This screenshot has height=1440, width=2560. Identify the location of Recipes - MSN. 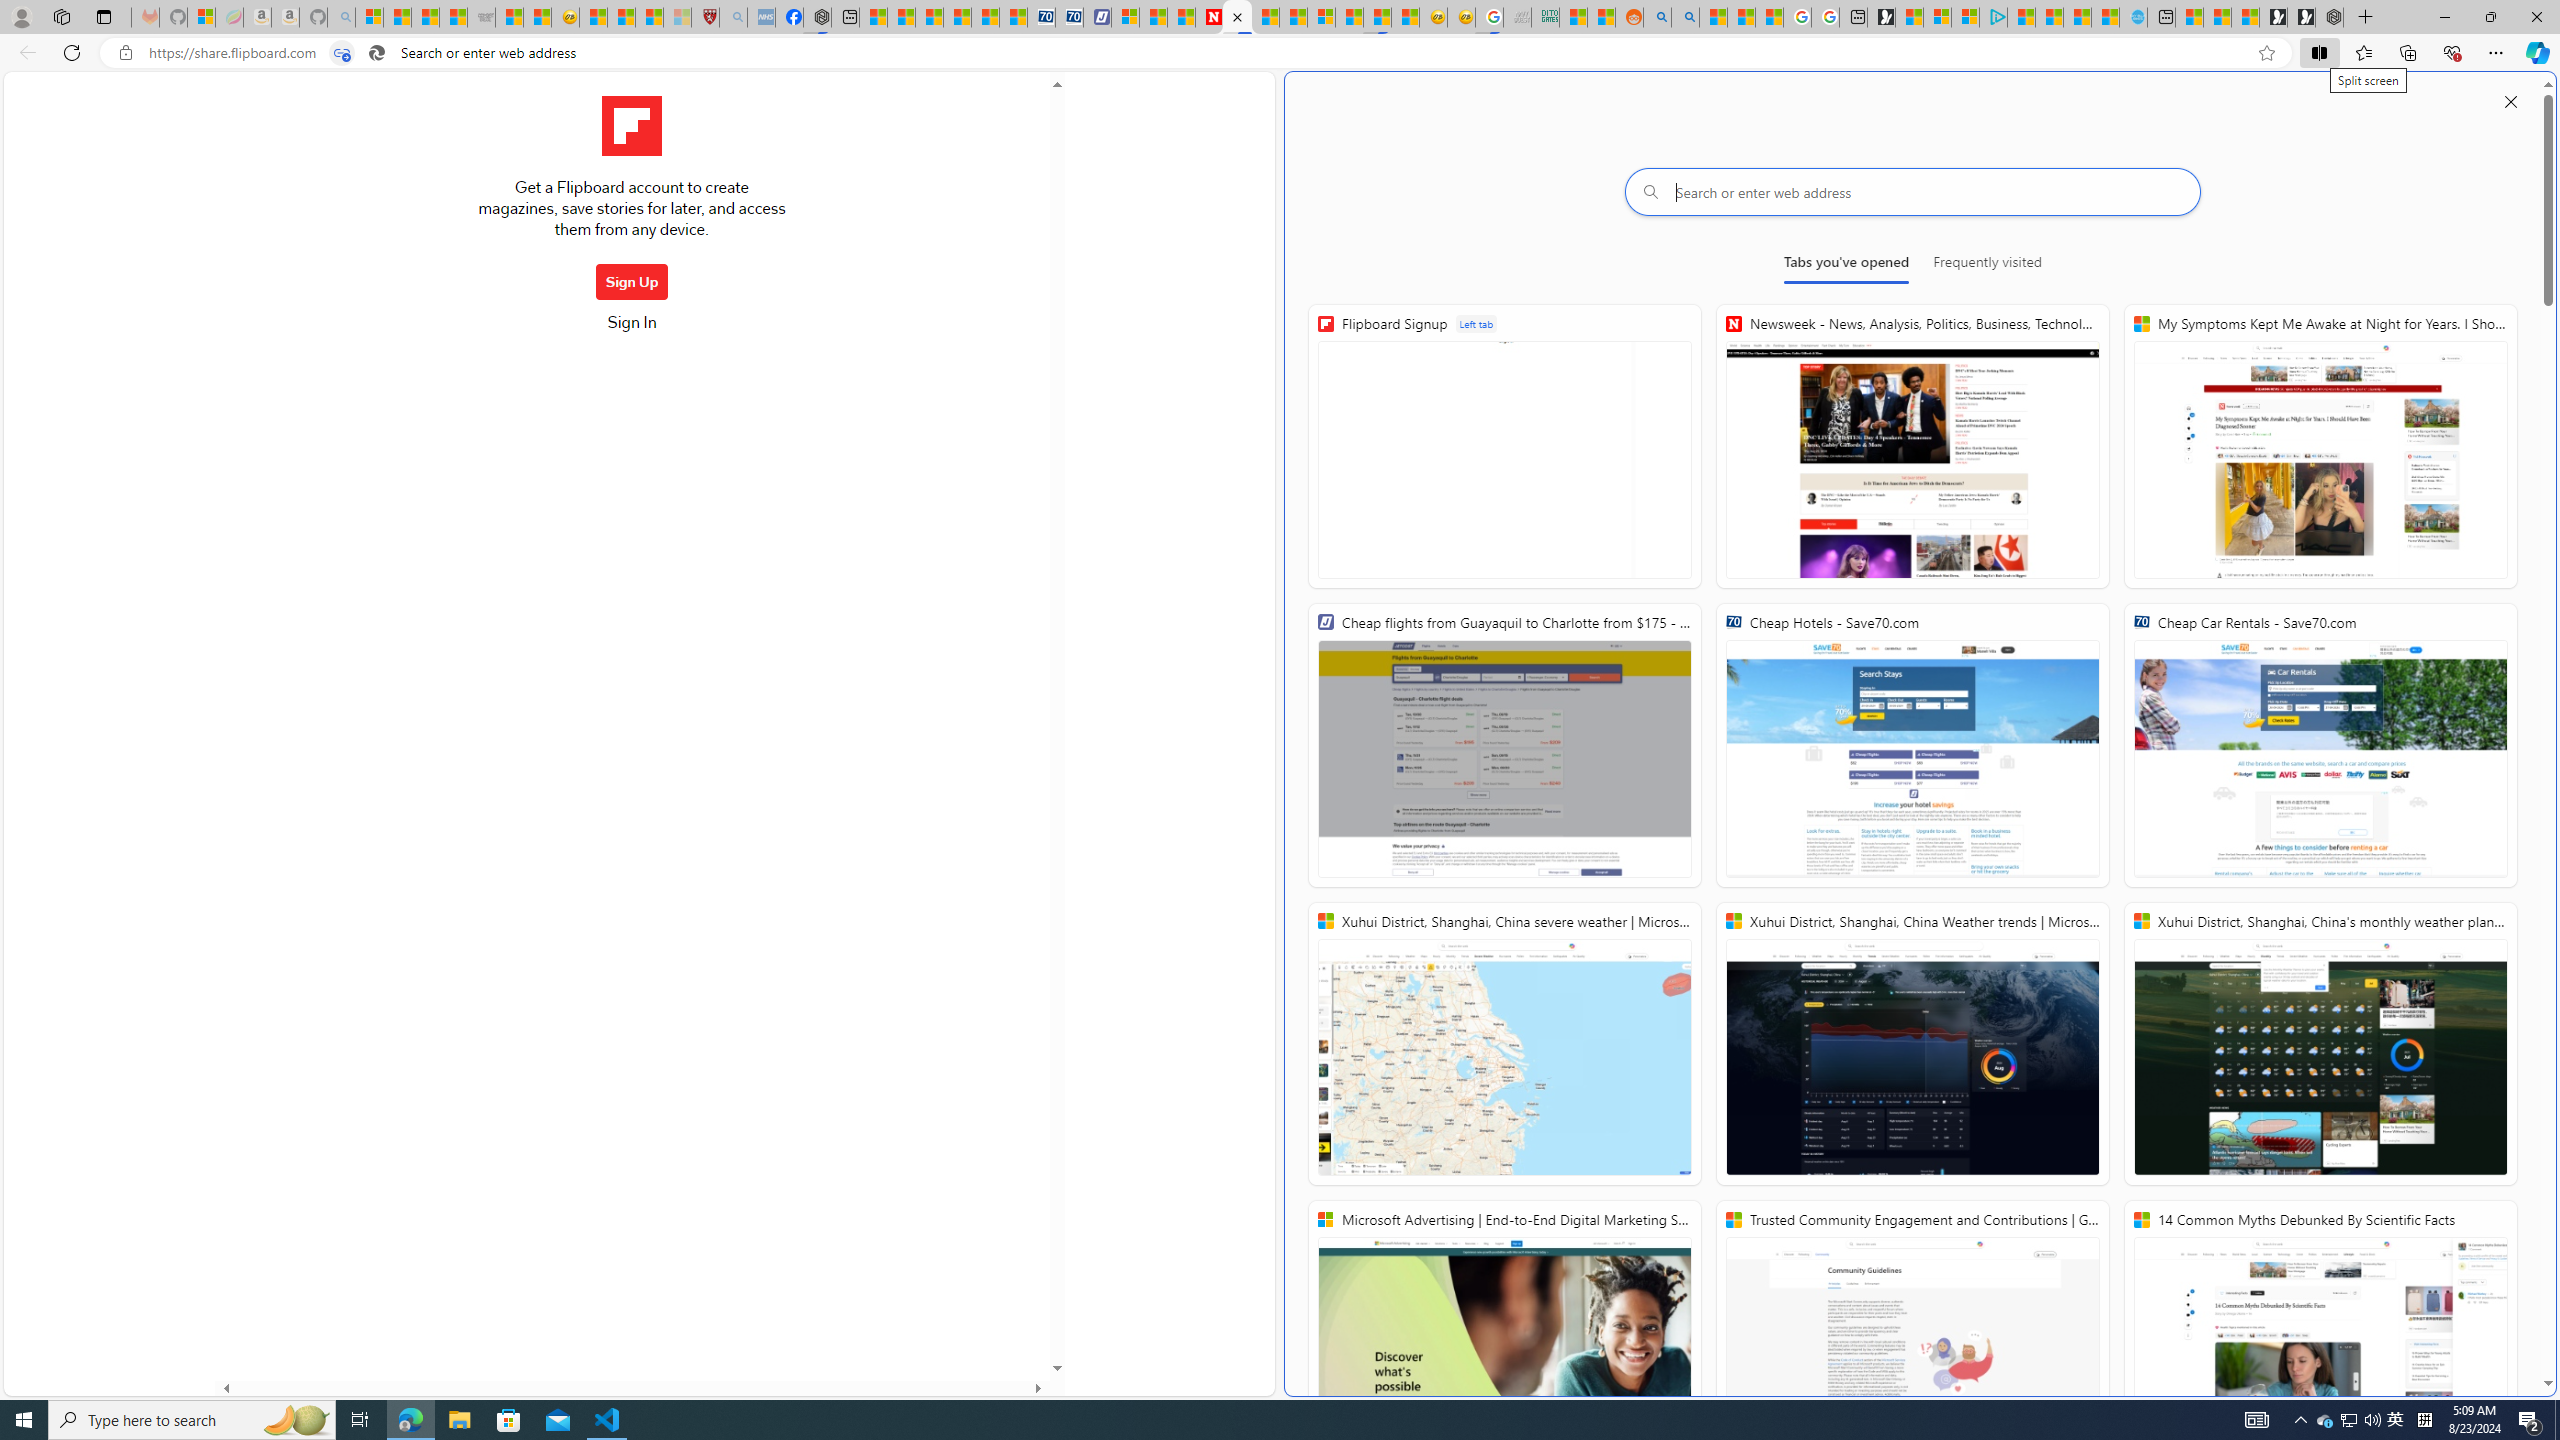
(593, 17).